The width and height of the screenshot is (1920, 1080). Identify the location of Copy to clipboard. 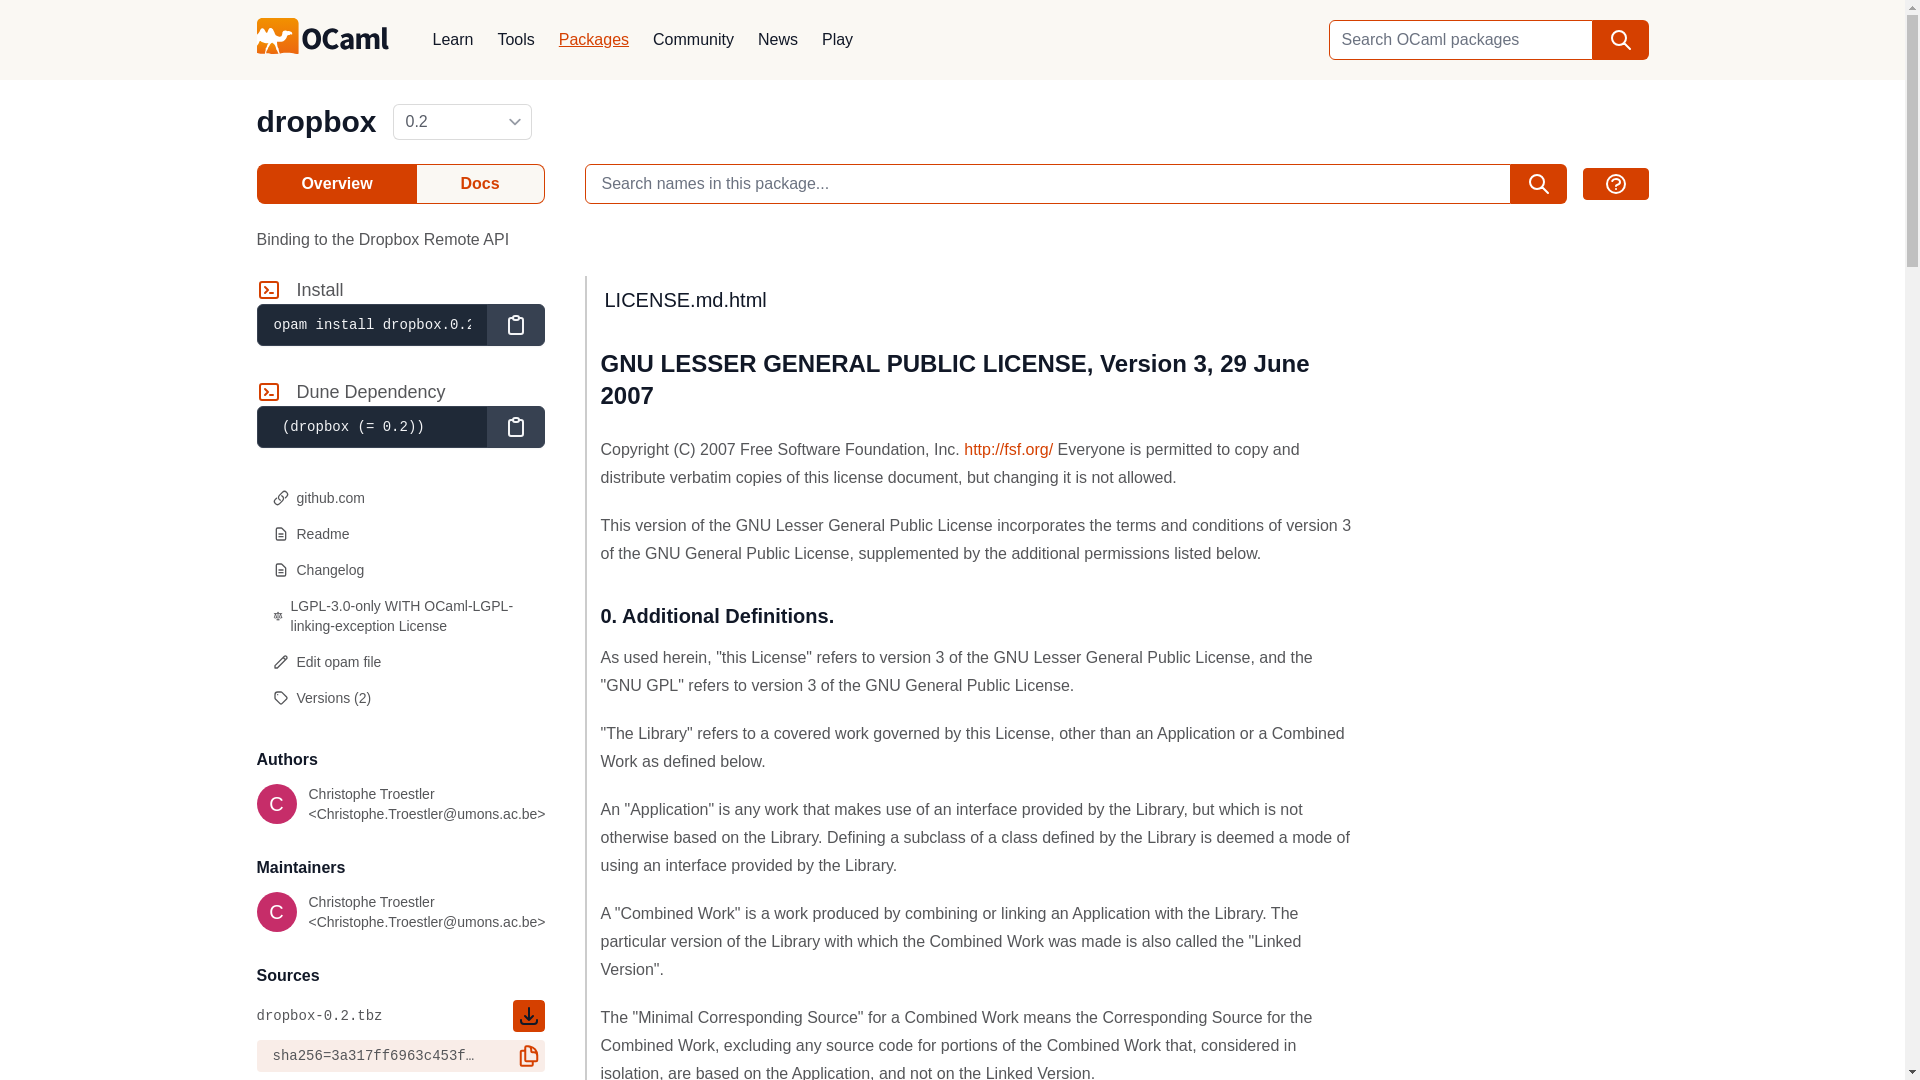
(514, 324).